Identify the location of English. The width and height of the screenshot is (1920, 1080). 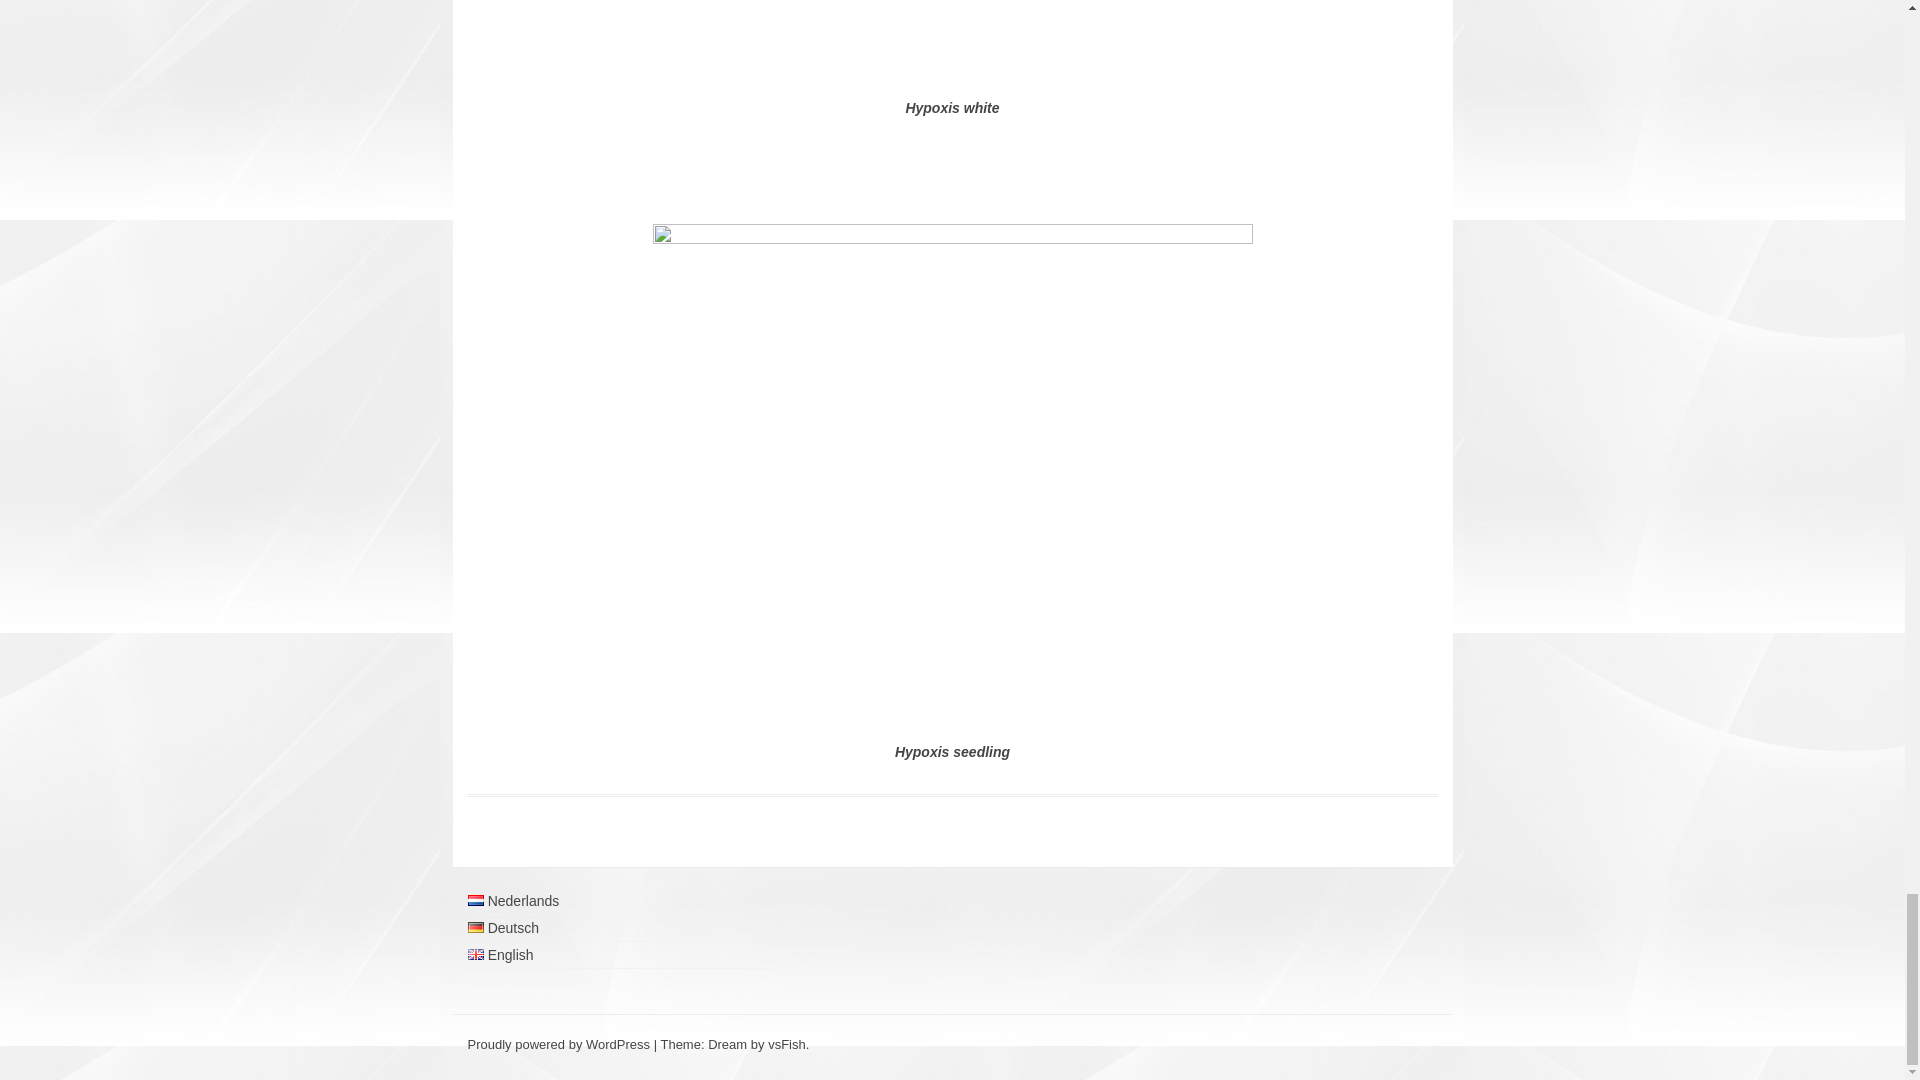
(500, 955).